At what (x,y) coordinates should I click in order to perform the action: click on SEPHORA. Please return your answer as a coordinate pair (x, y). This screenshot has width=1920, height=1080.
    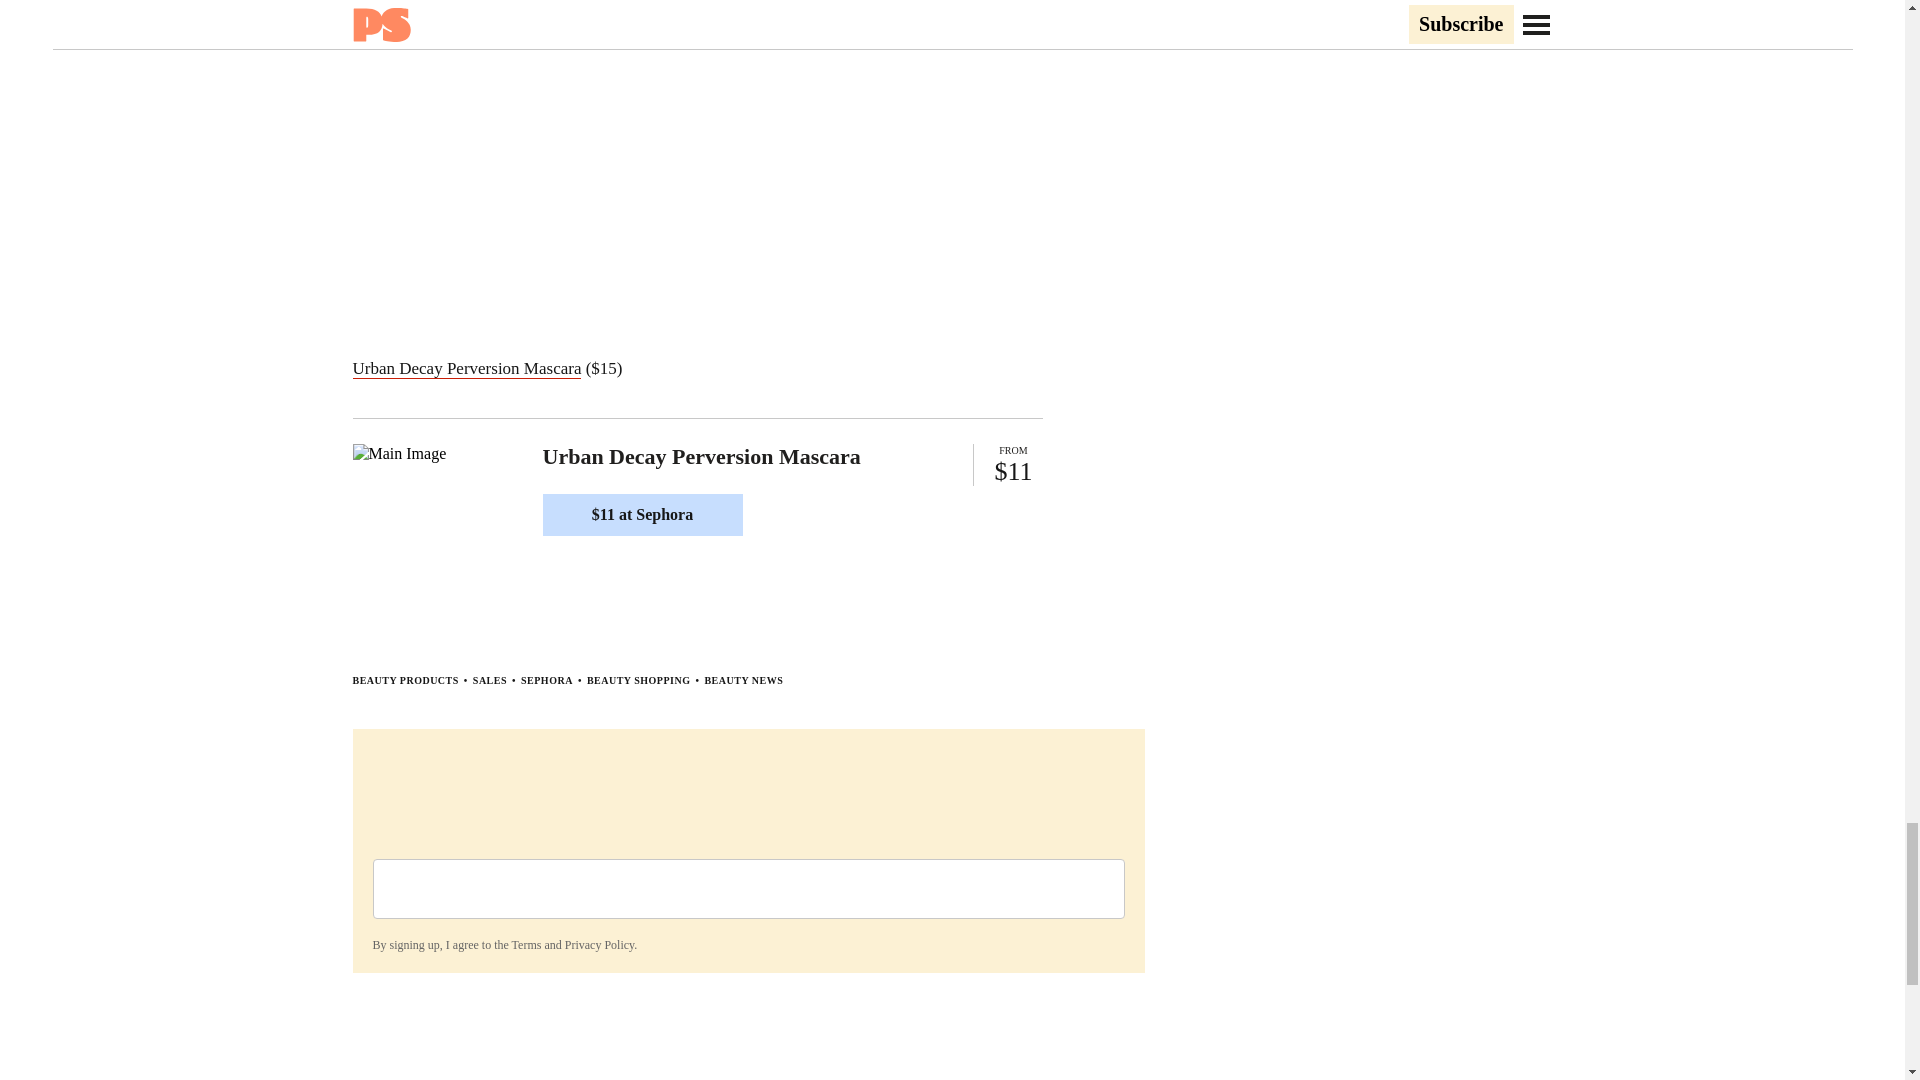
    Looking at the image, I should click on (546, 680).